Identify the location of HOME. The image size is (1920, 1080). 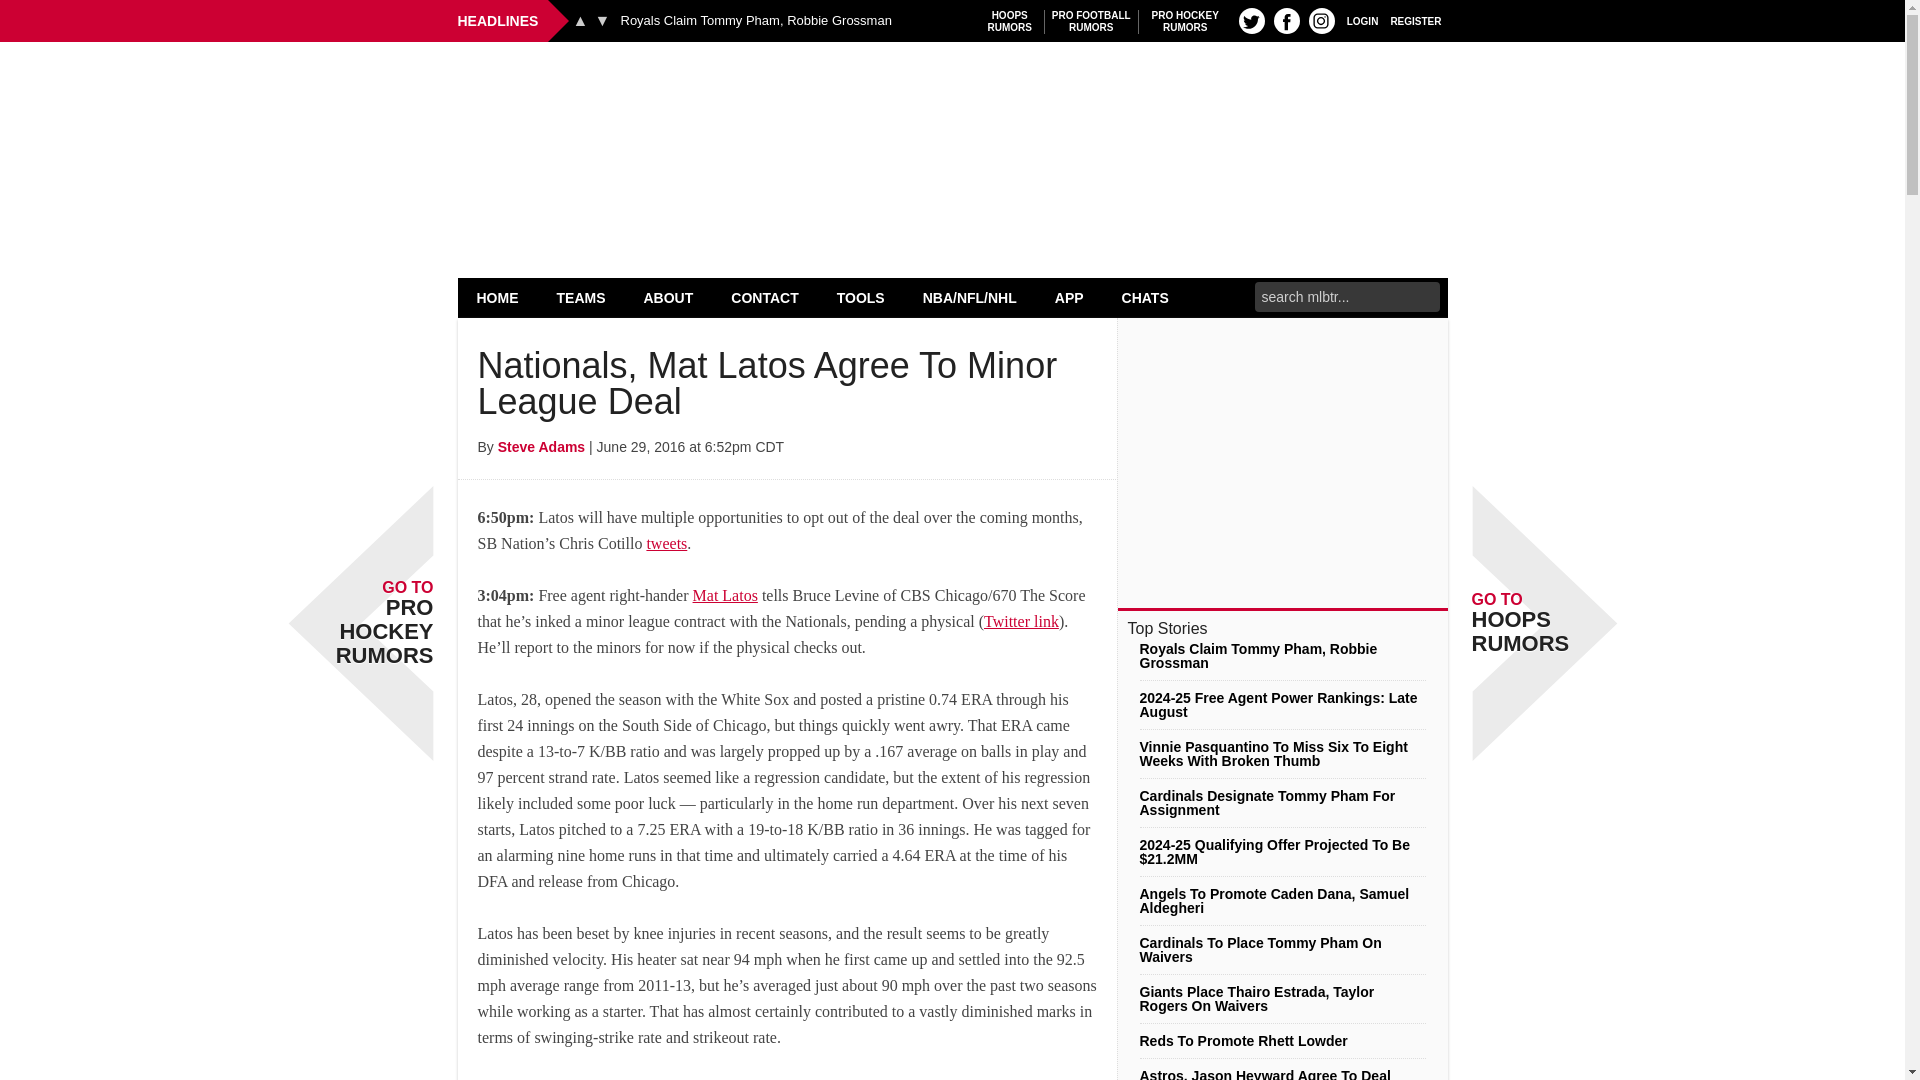
(1185, 21).